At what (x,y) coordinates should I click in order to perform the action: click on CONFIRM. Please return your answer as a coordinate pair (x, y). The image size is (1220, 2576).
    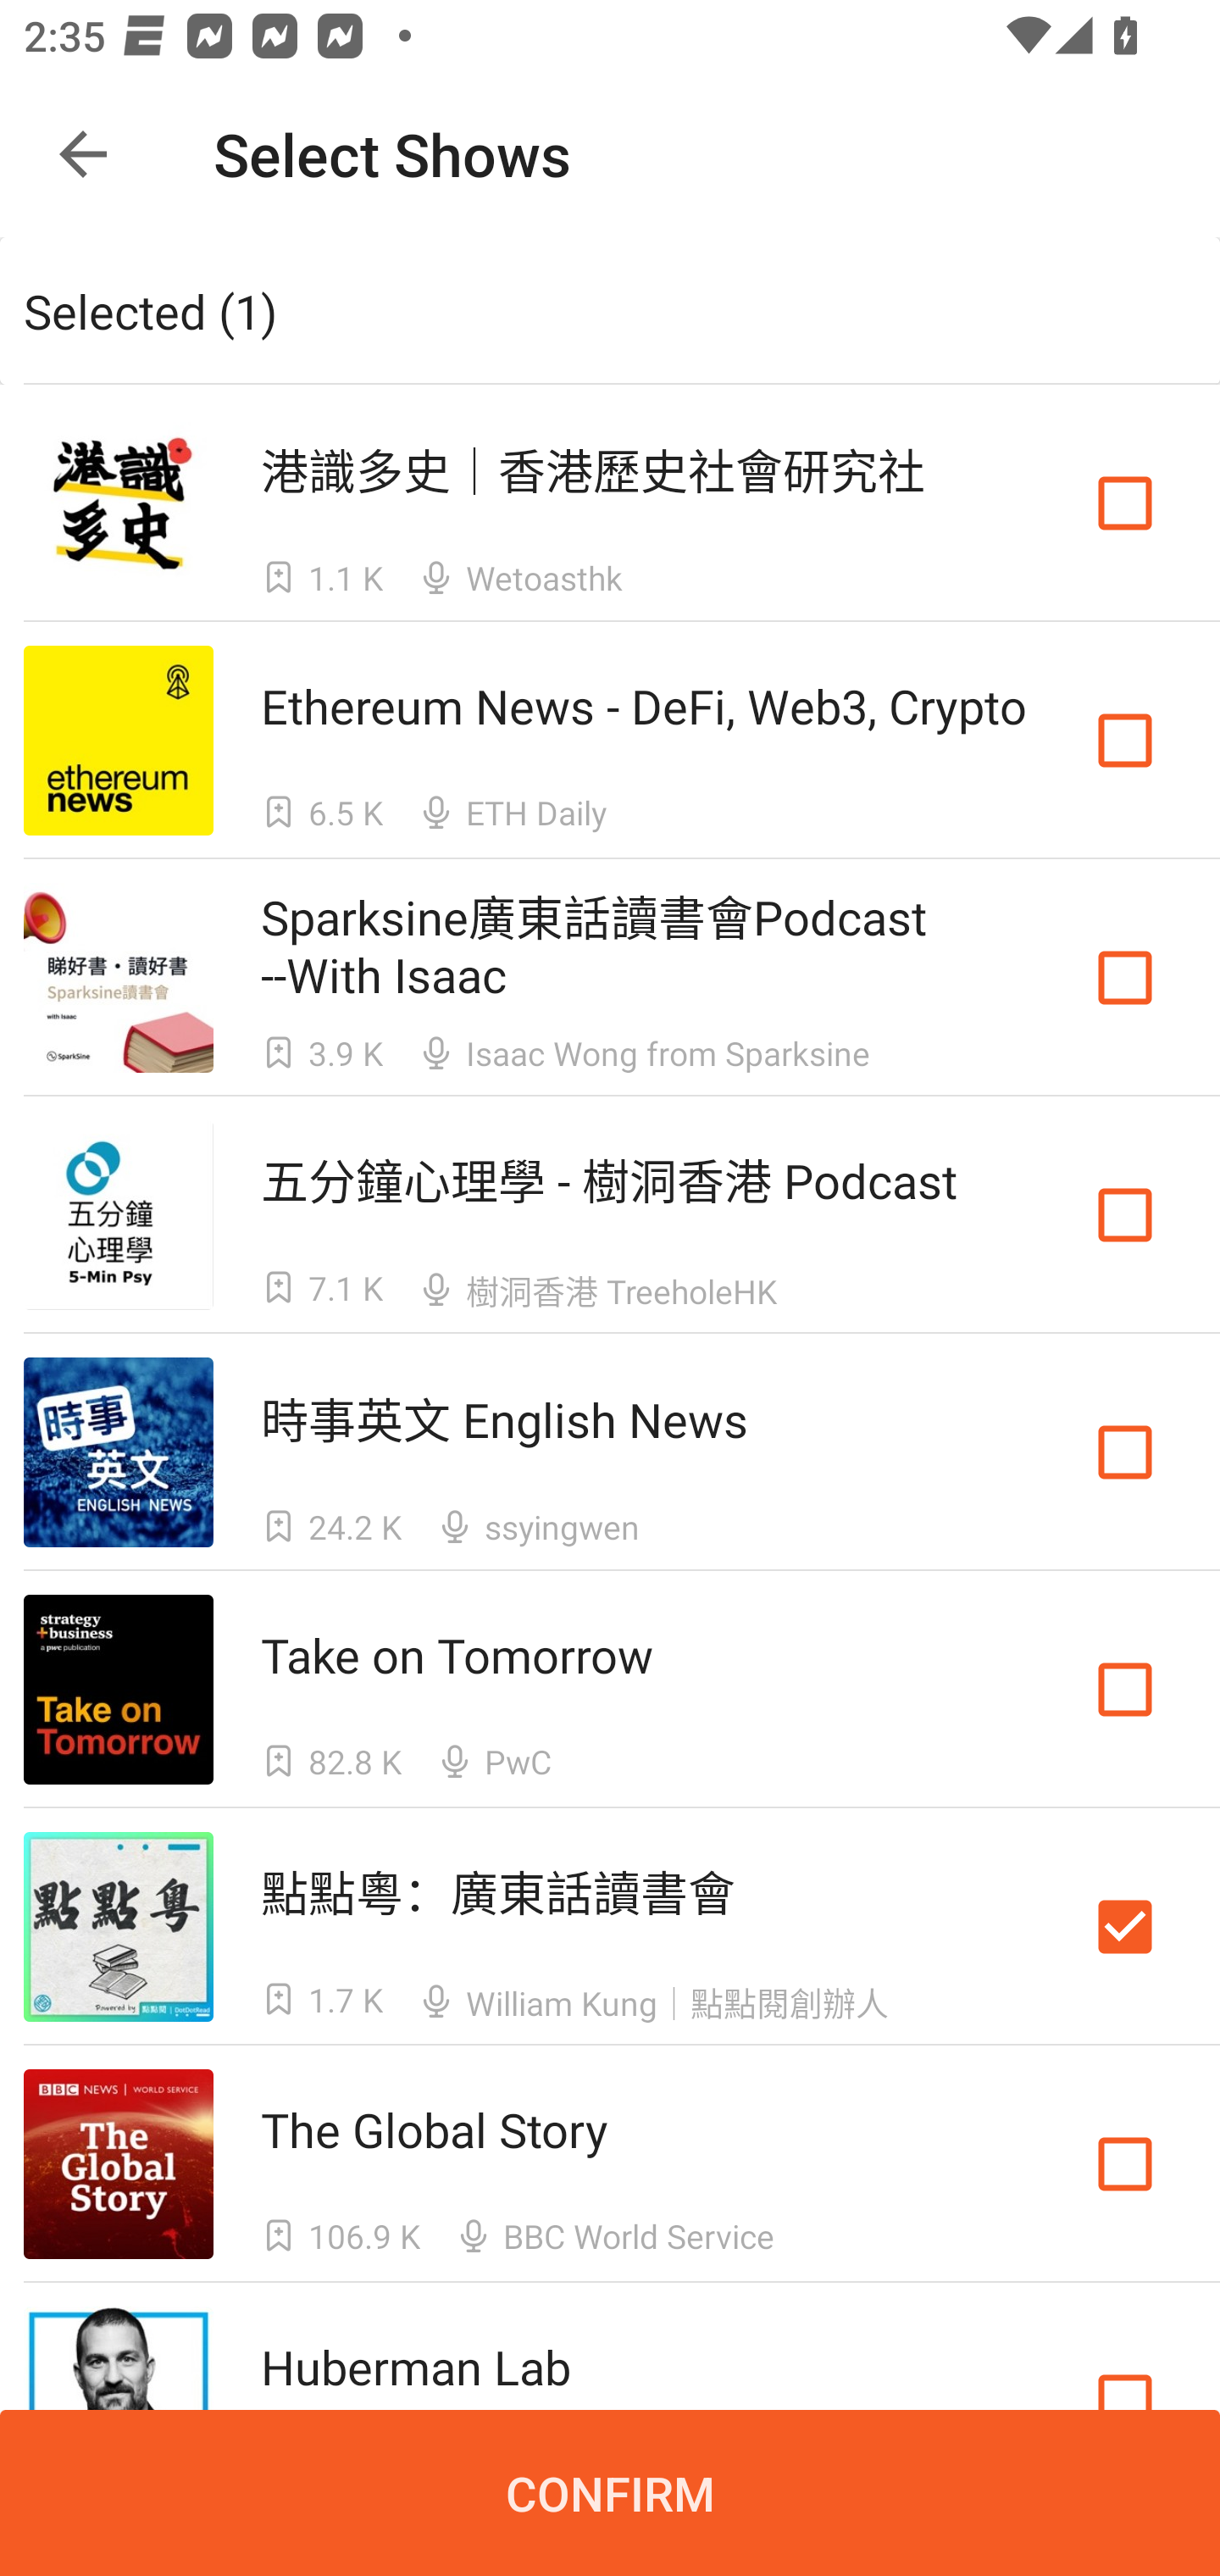
    Looking at the image, I should click on (610, 2493).